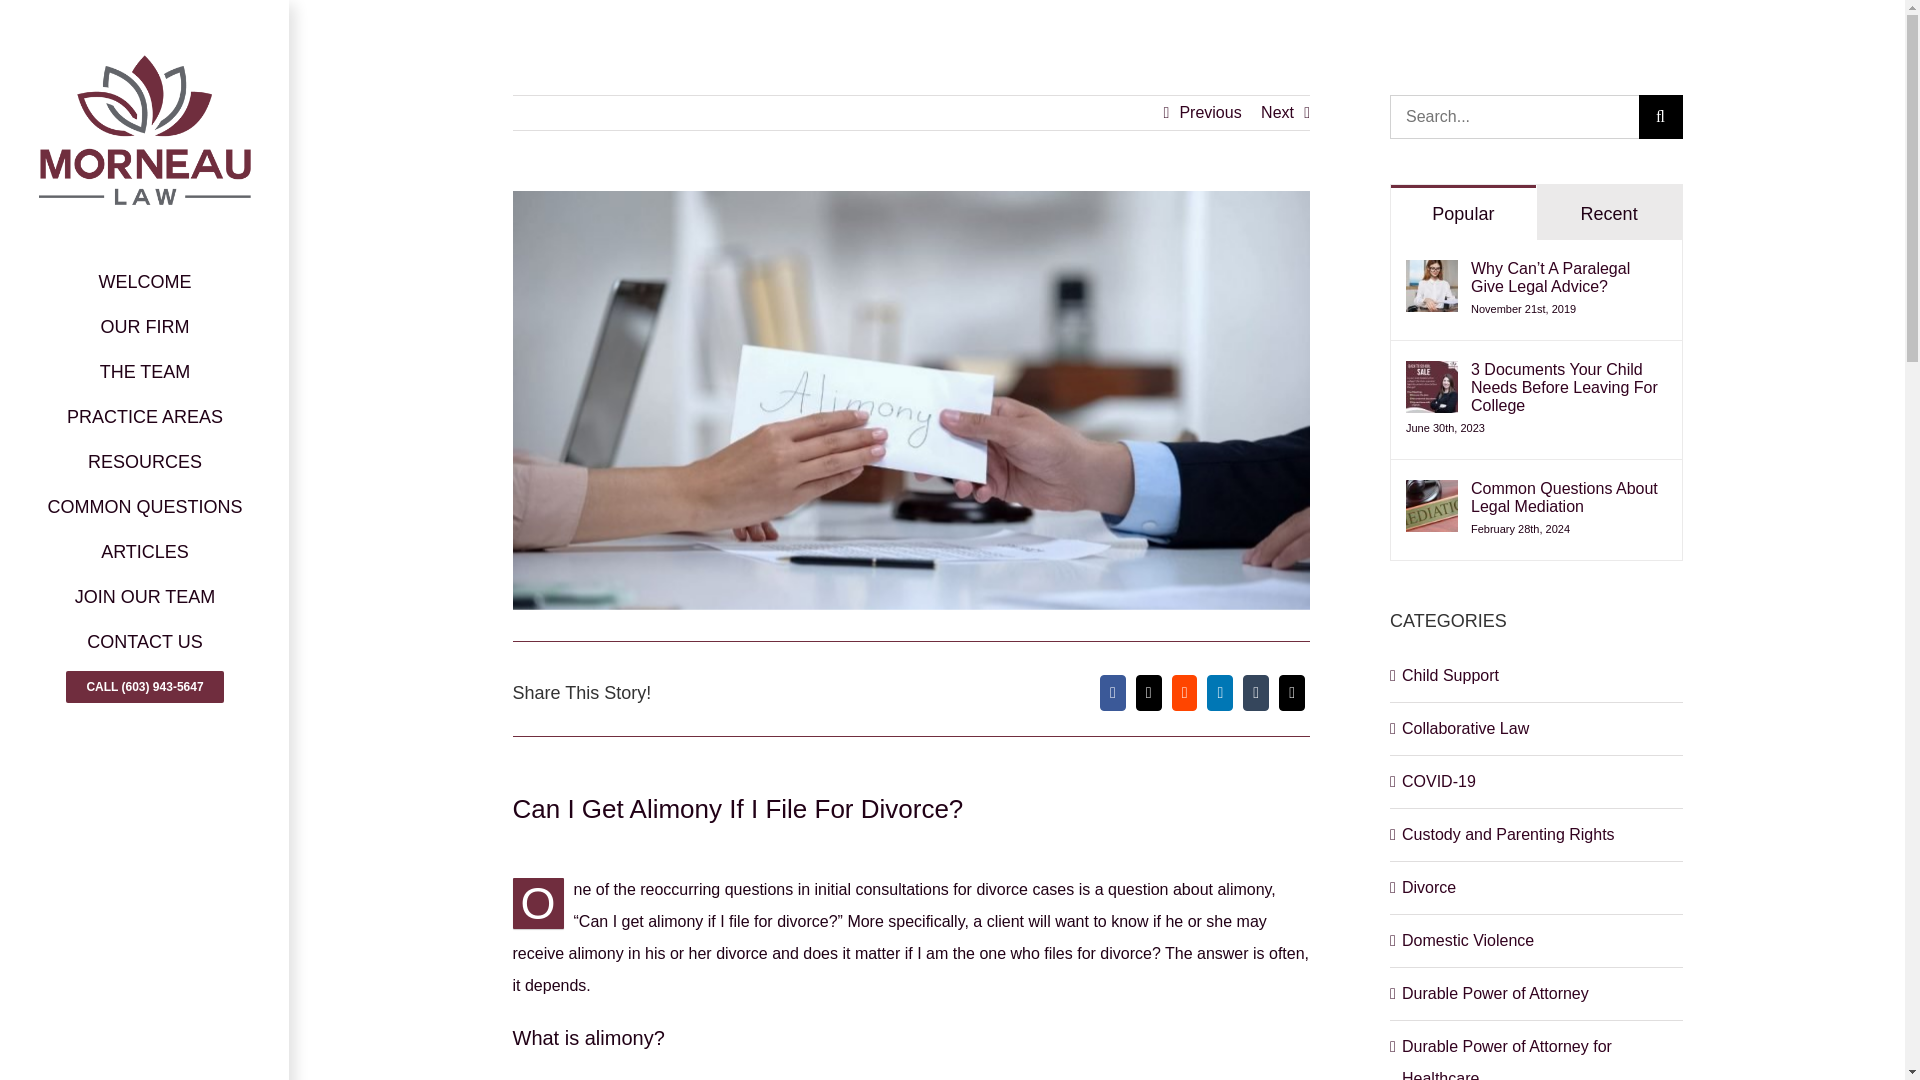 This screenshot has width=1920, height=1080. Describe the element at coordinates (144, 552) in the screenshot. I see `ARTICLES` at that location.